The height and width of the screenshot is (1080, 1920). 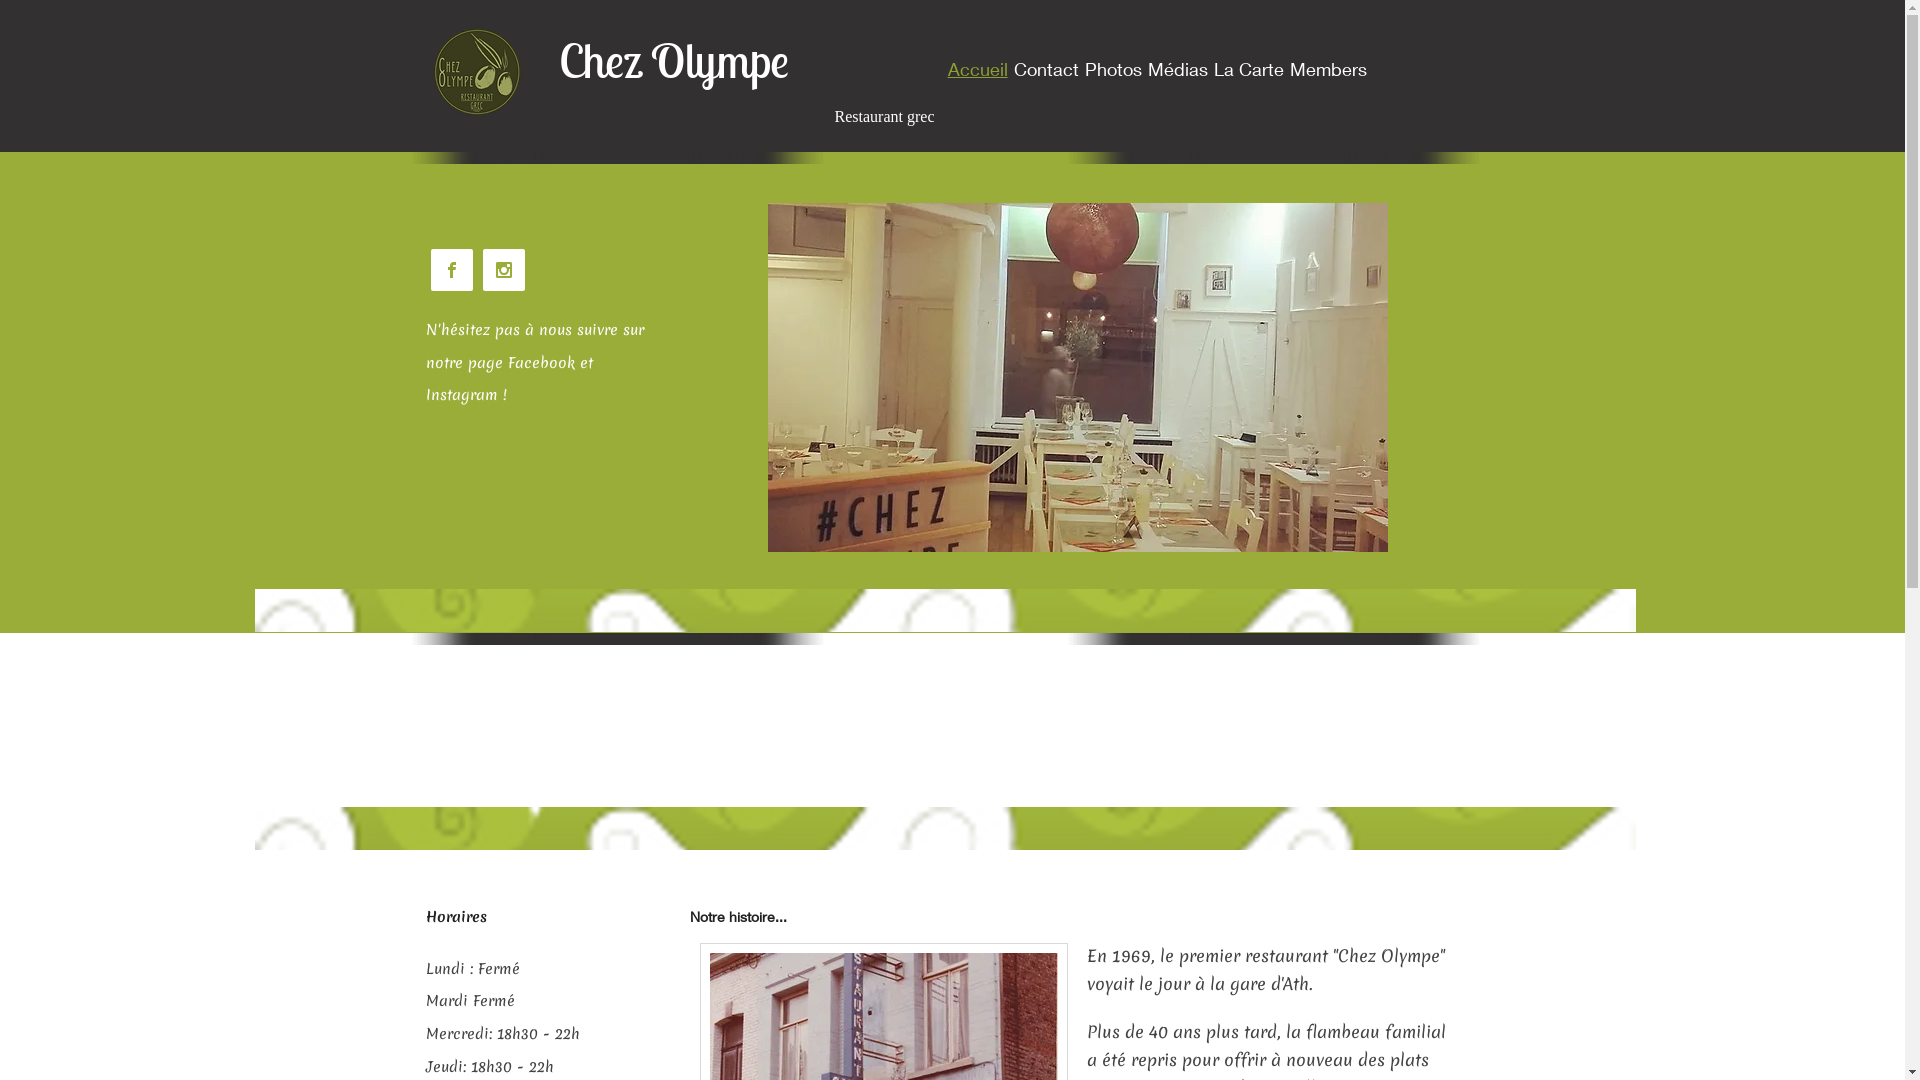 What do you see at coordinates (1114, 69) in the screenshot?
I see `Photos` at bounding box center [1114, 69].